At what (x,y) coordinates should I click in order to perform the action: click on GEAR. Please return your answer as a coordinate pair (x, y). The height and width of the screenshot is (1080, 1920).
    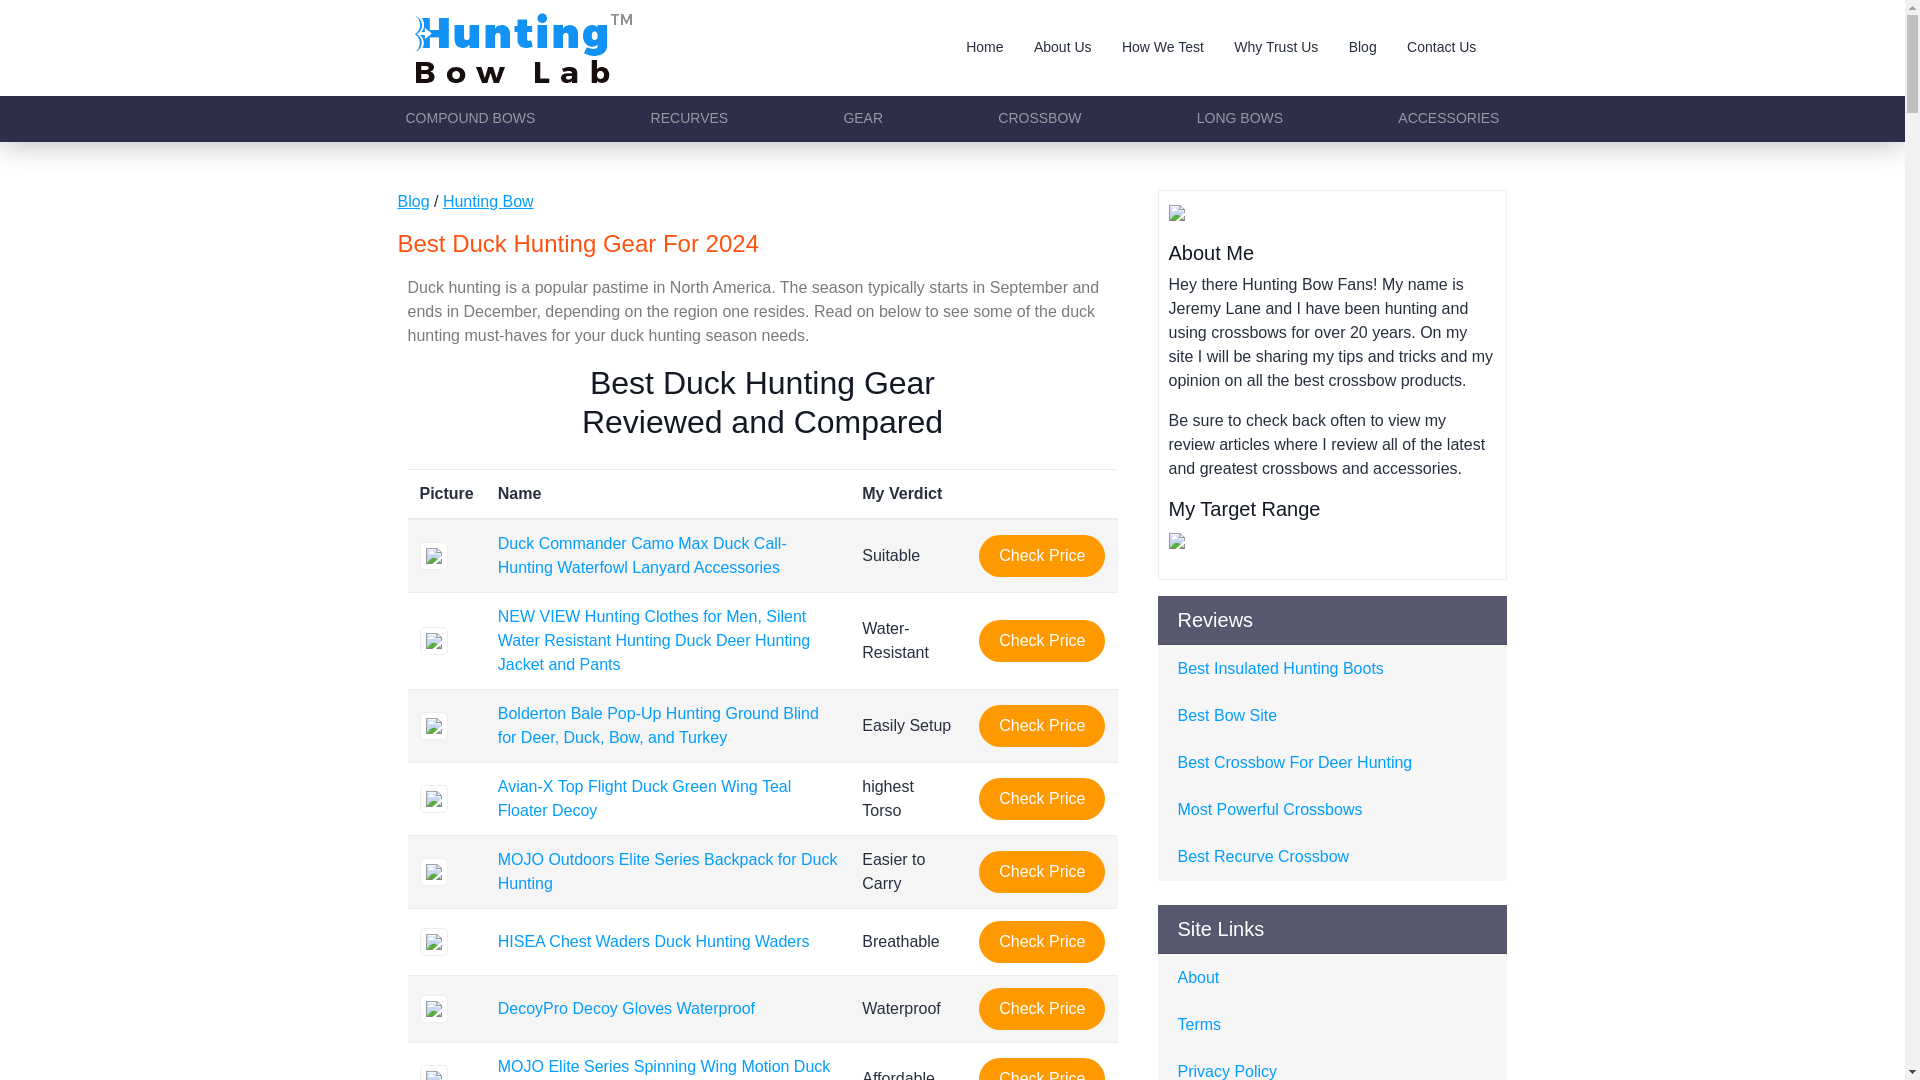
    Looking at the image, I should click on (862, 118).